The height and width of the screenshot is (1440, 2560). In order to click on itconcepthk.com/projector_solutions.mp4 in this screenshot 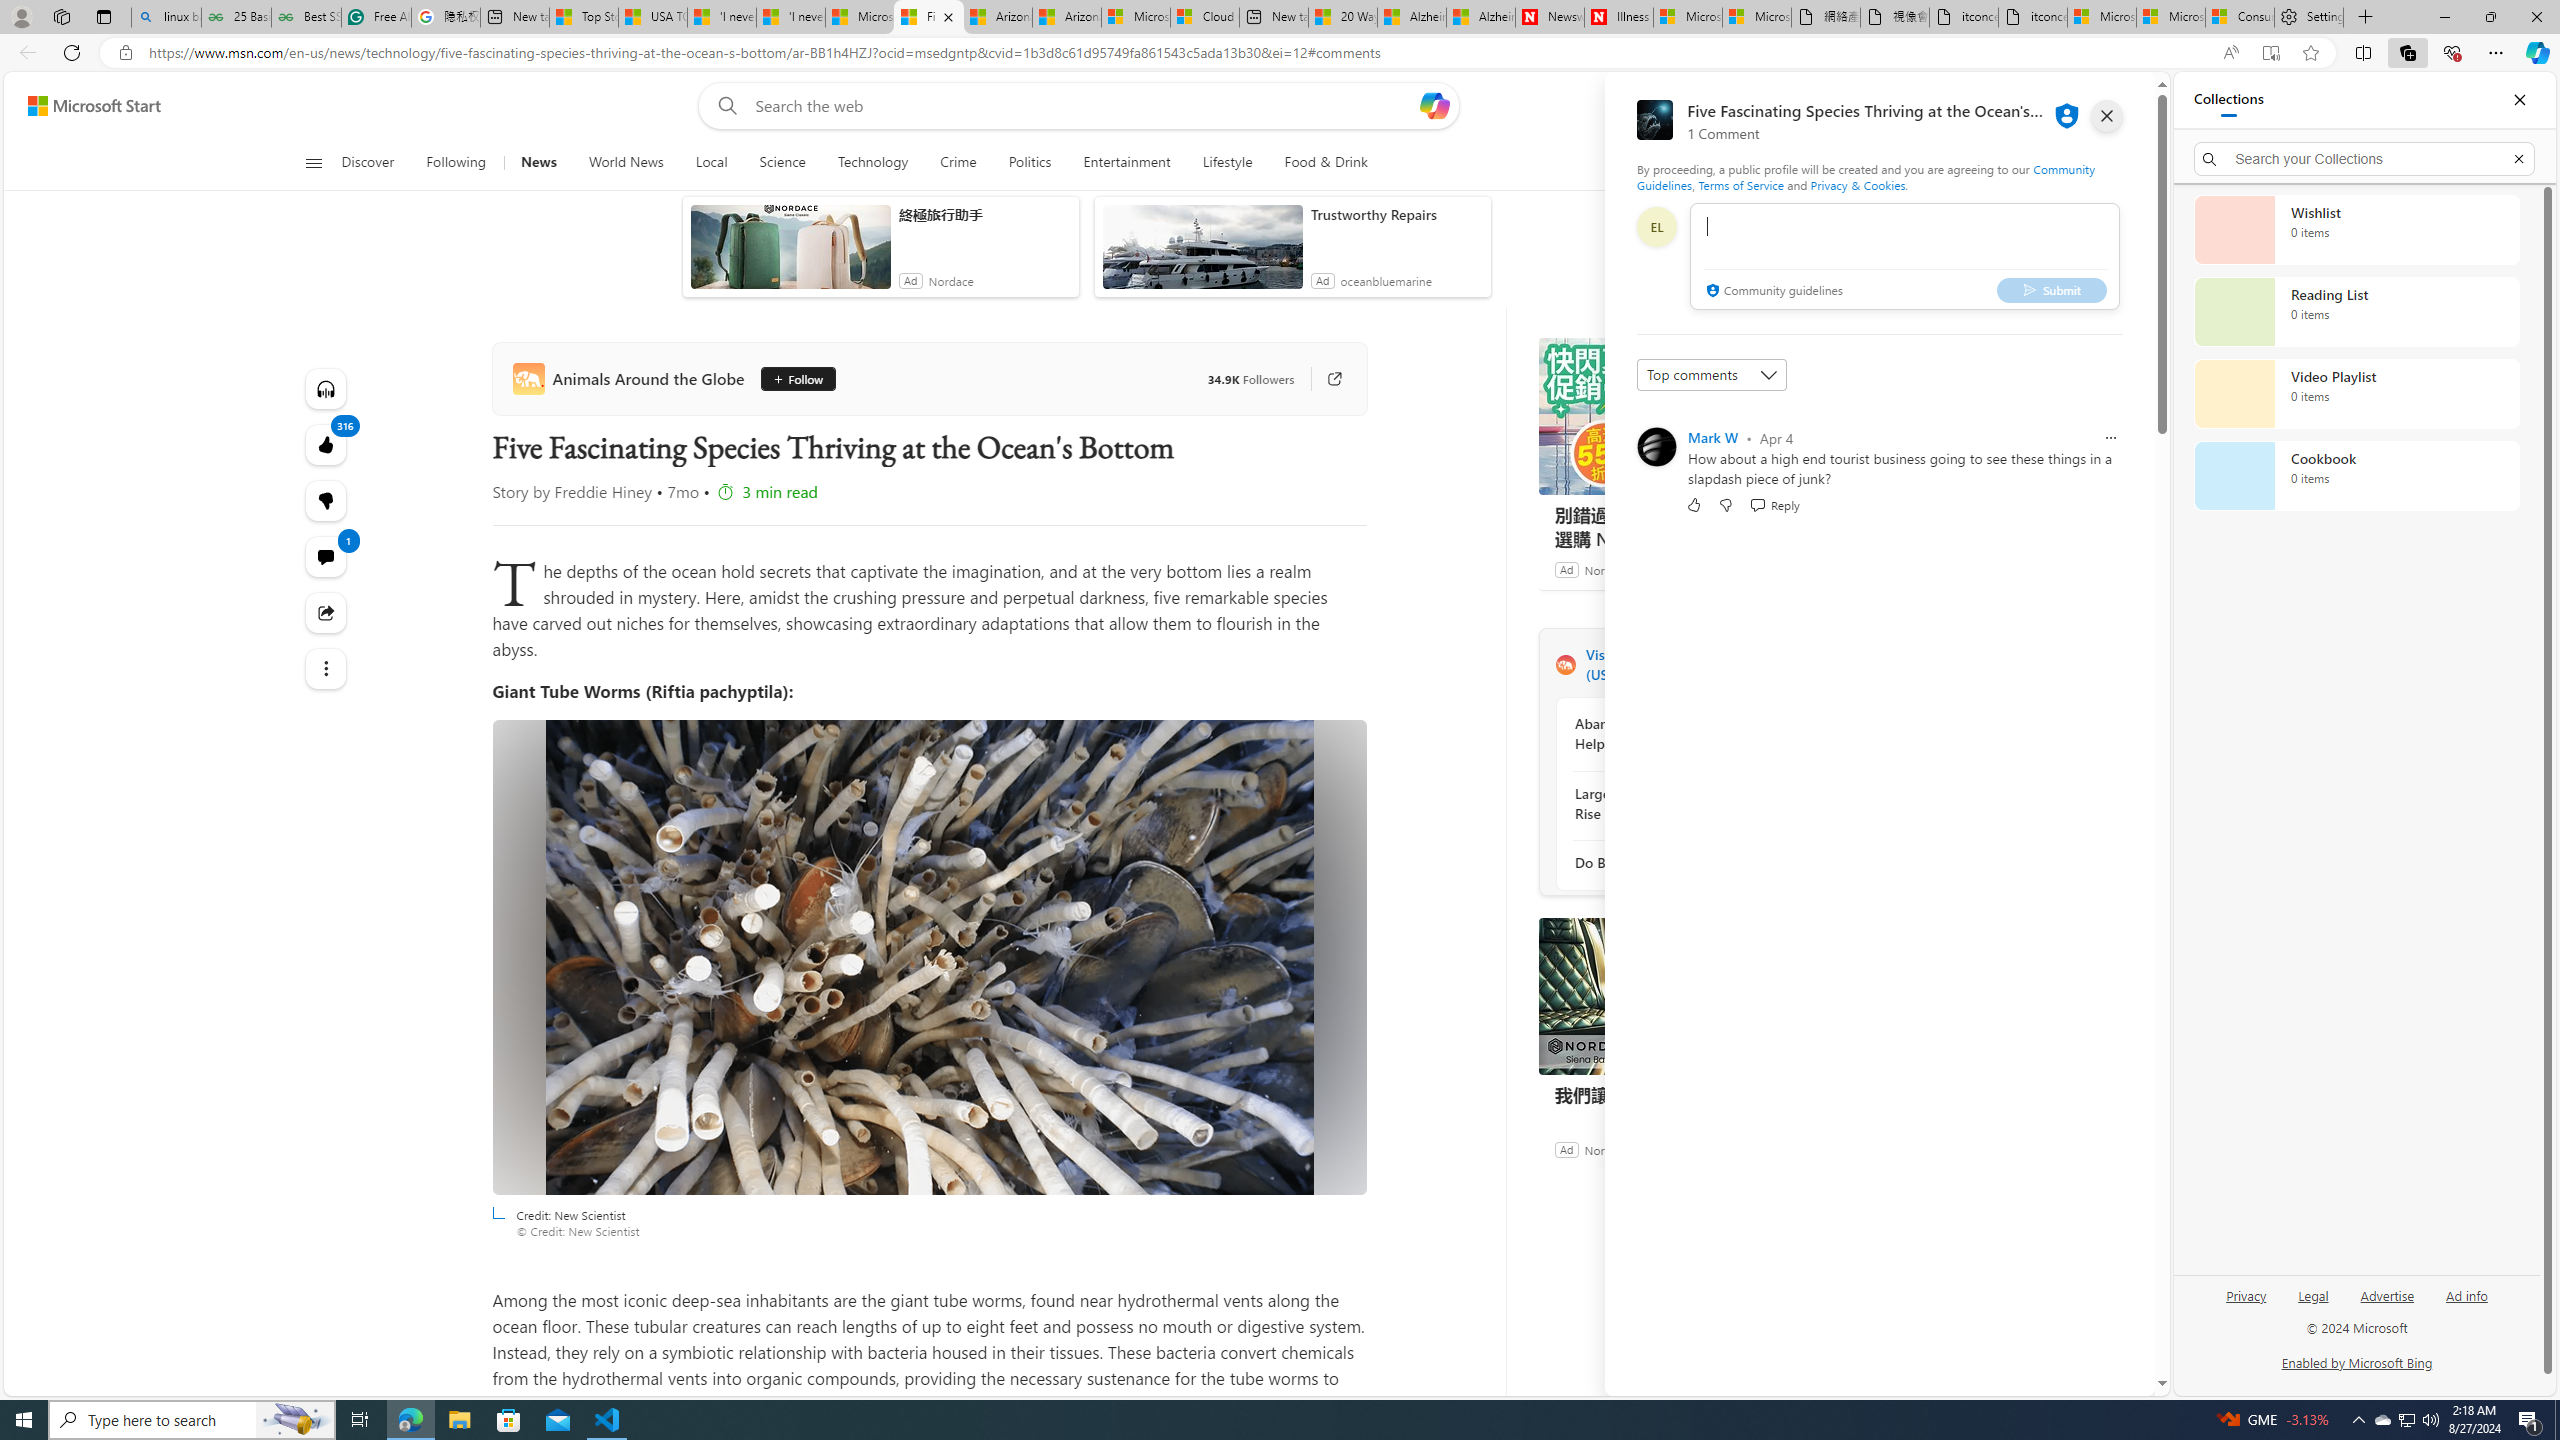, I will do `click(2032, 17)`.